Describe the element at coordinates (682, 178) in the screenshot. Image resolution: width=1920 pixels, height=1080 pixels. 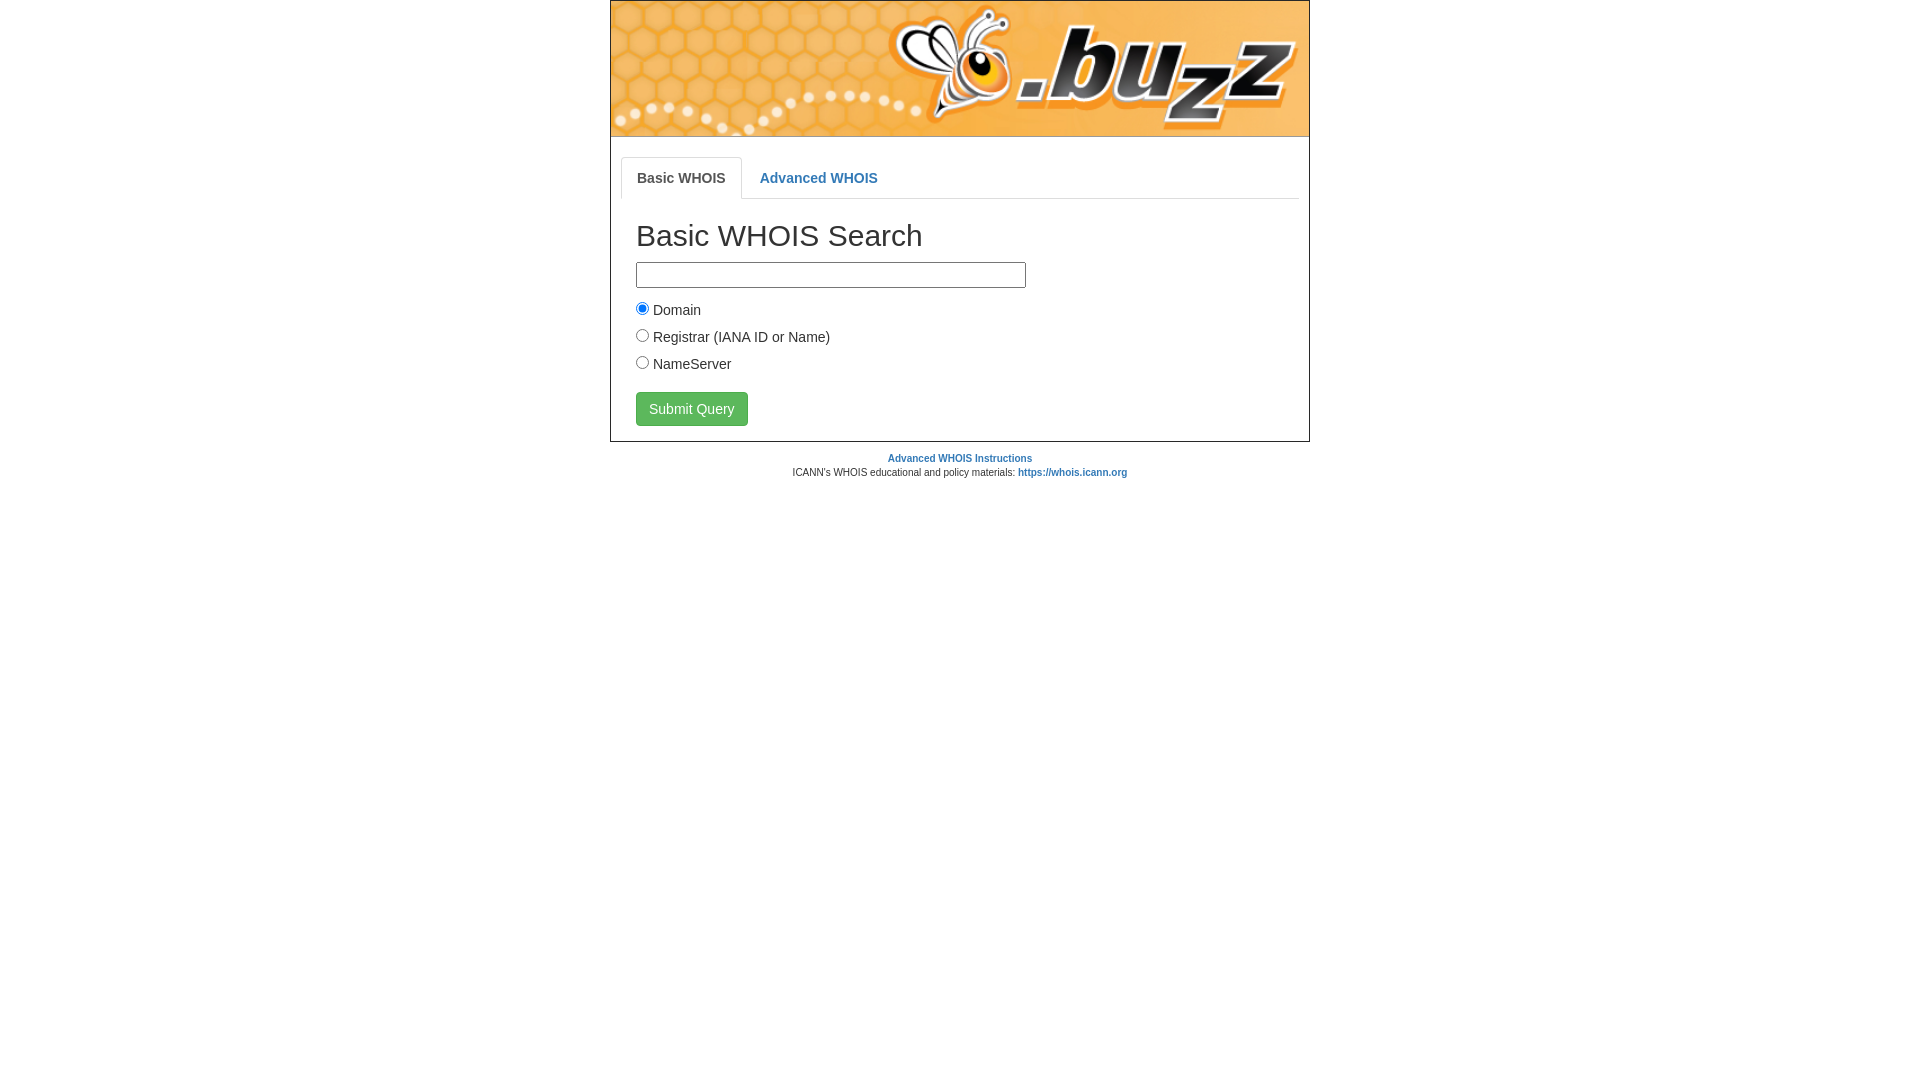
I see `Basic WHOIS` at that location.